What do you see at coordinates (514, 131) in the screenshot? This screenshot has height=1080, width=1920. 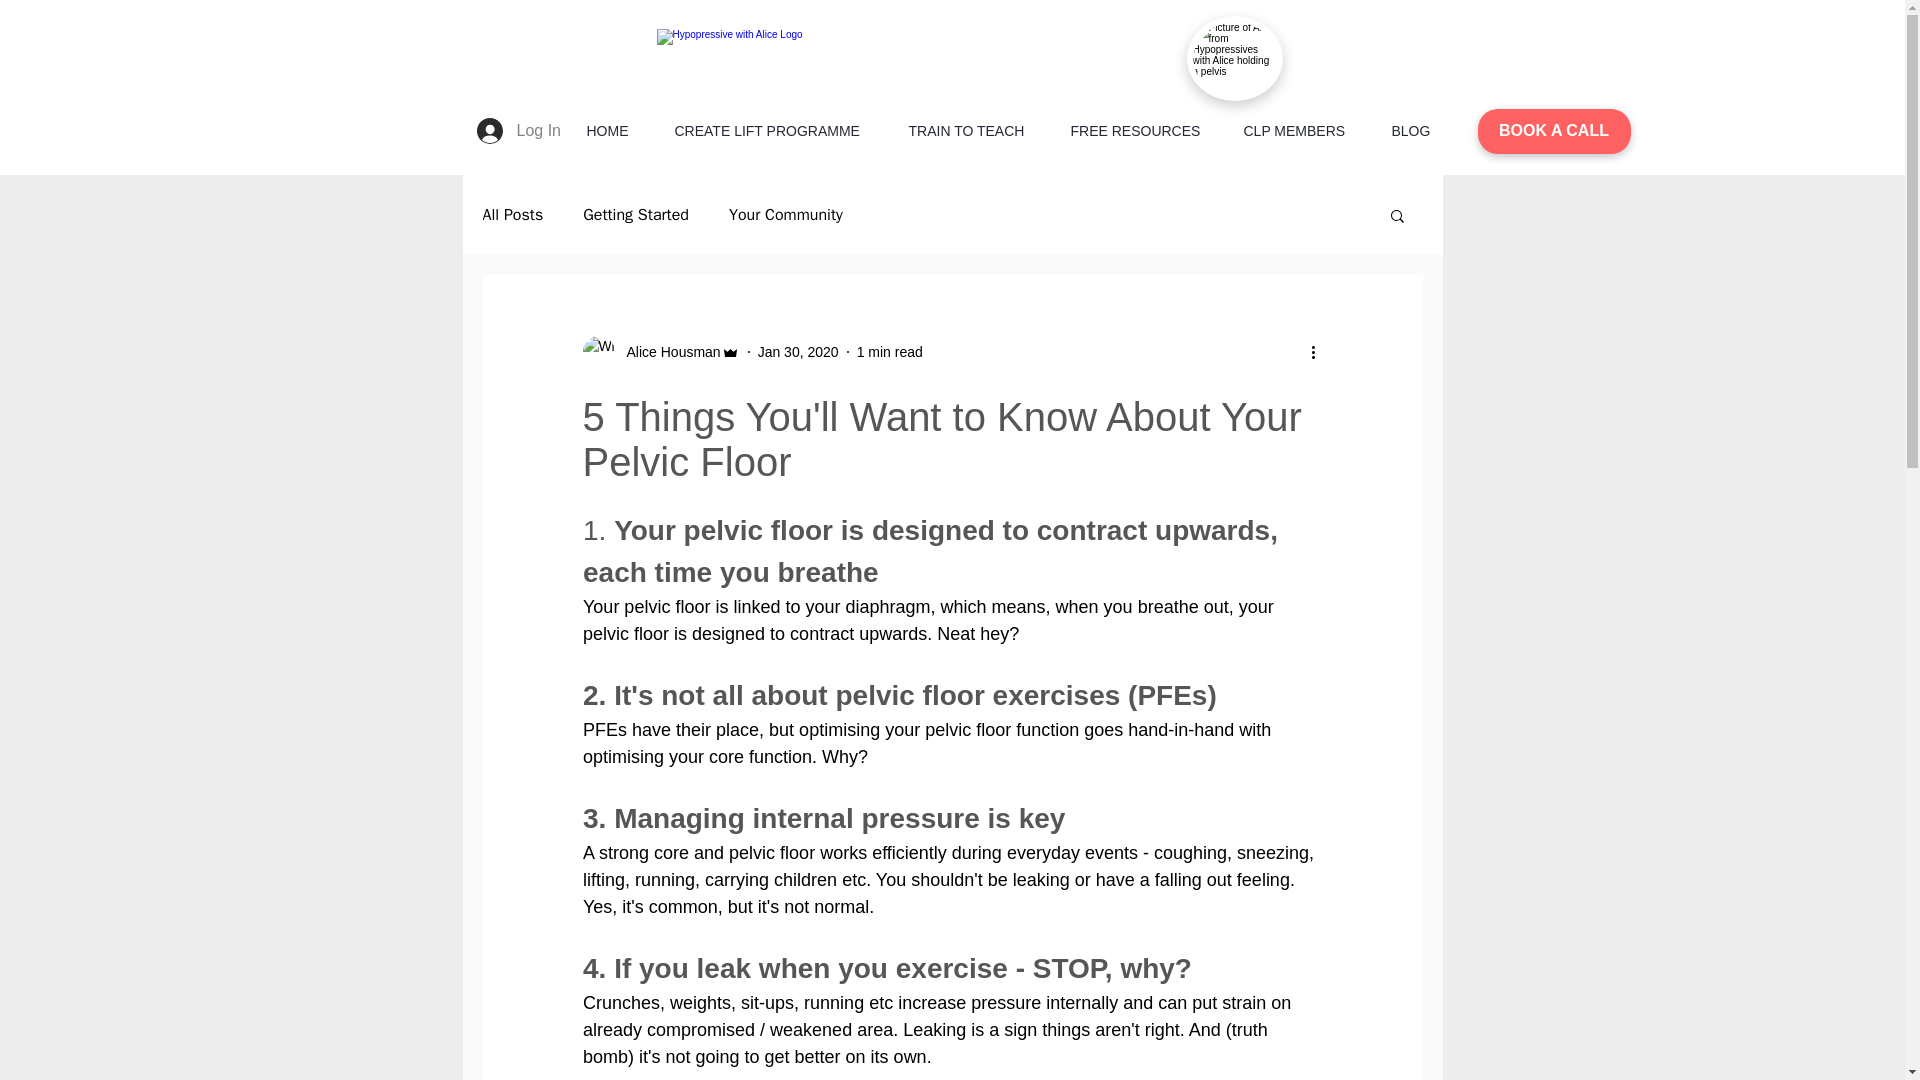 I see `Log In` at bounding box center [514, 131].